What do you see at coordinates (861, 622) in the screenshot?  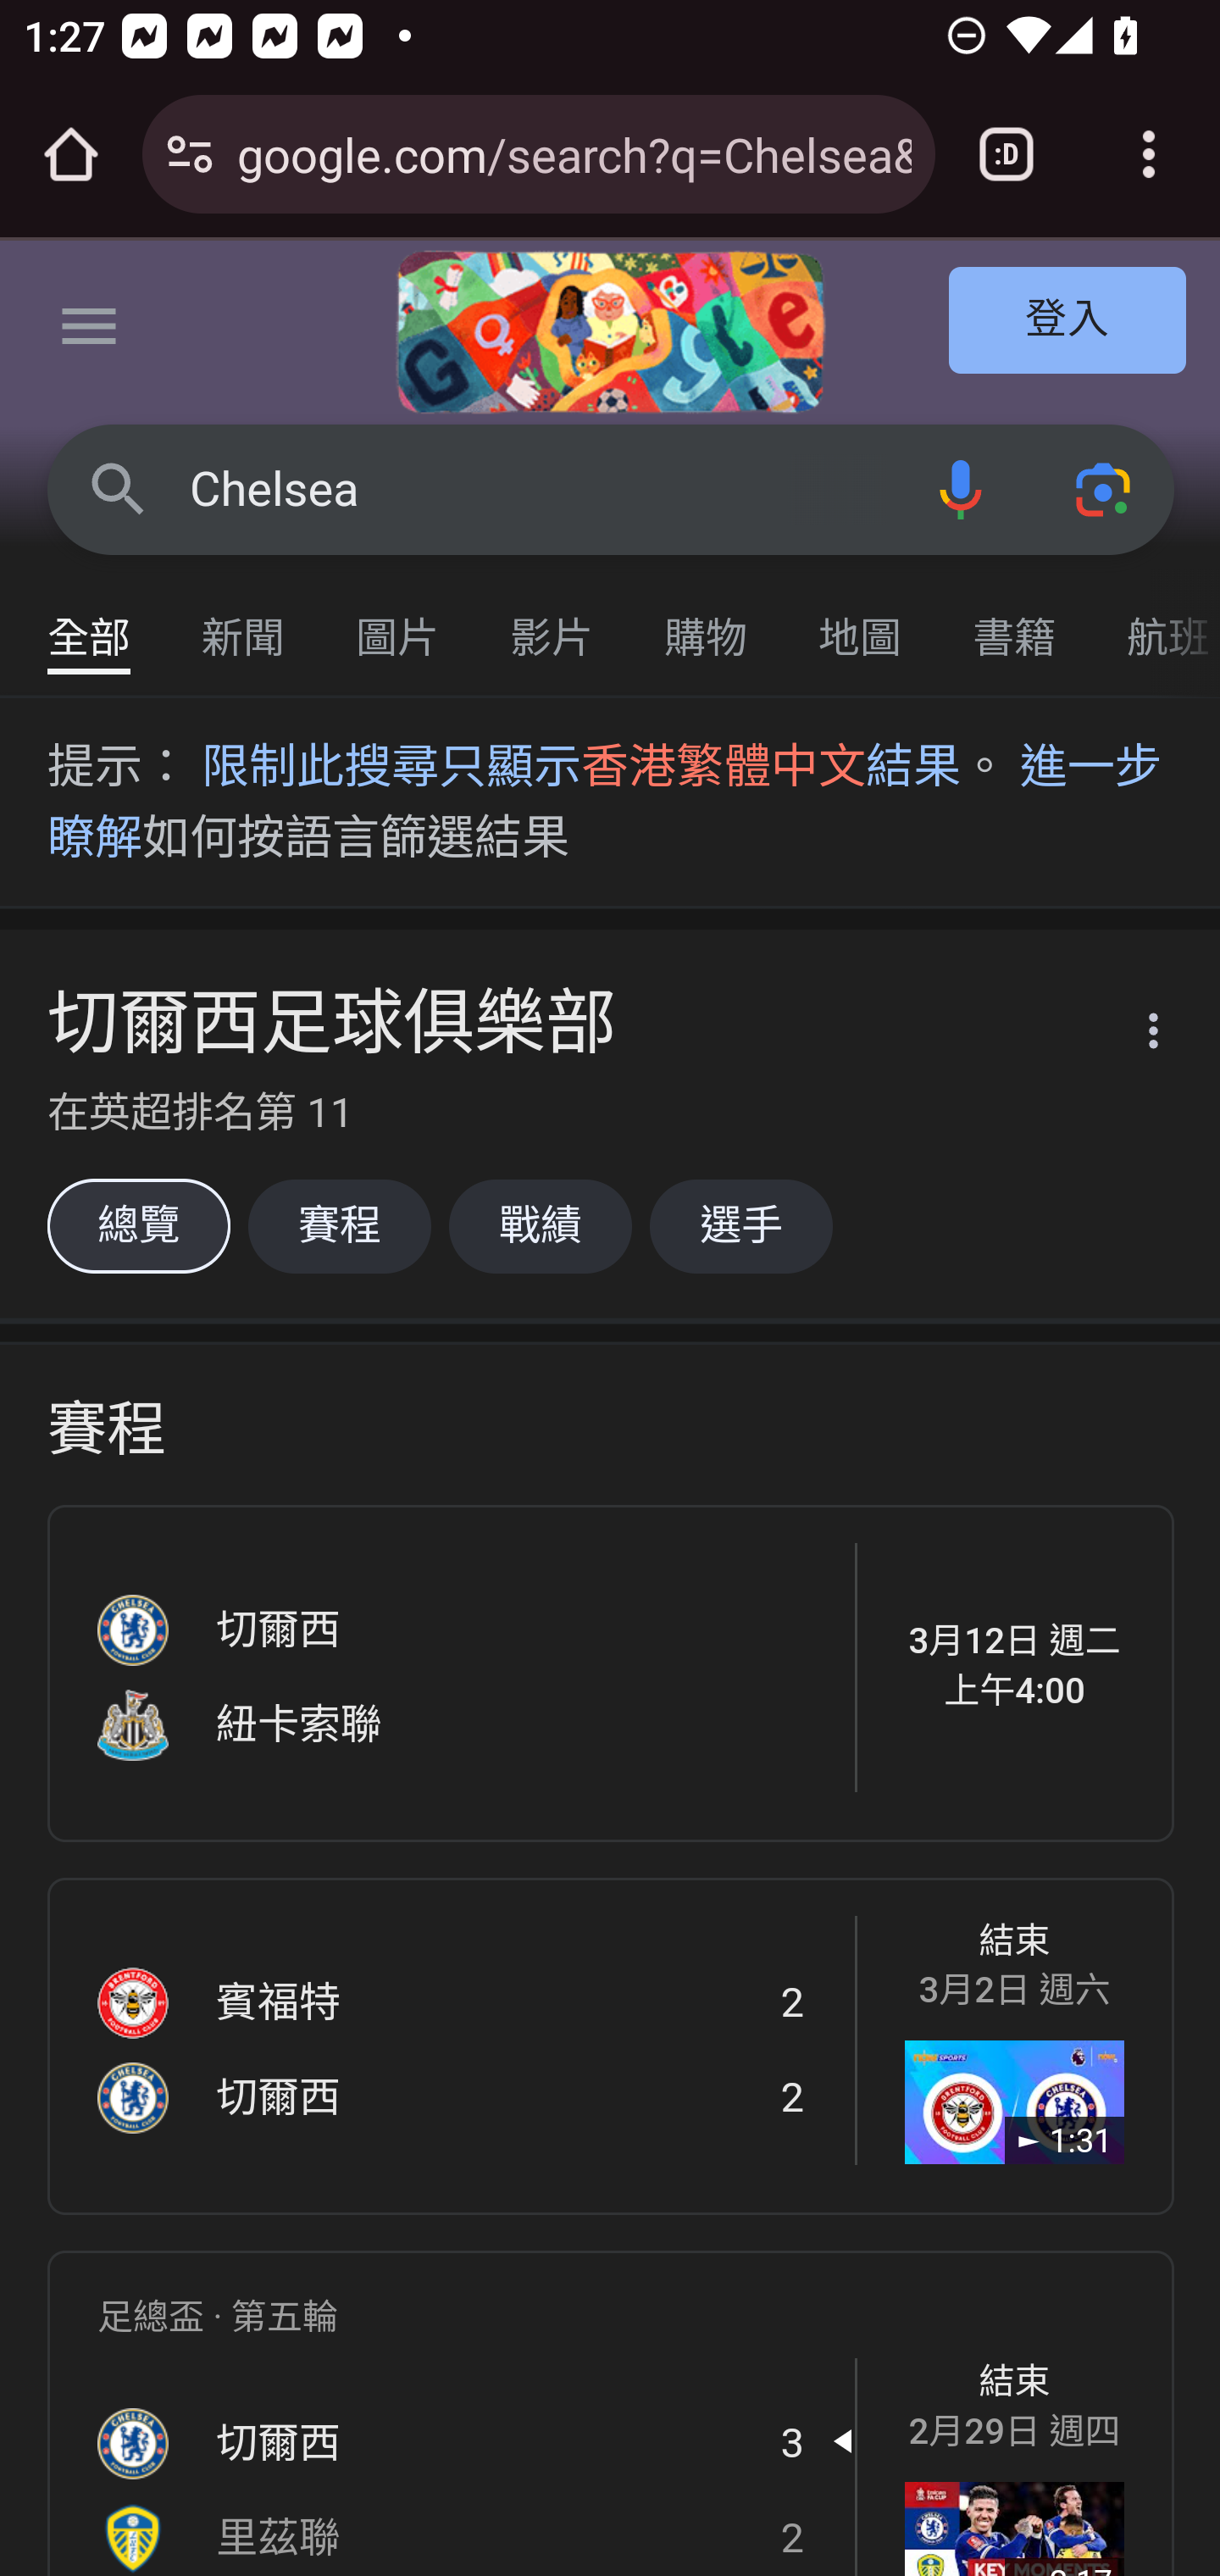 I see `地圖` at bounding box center [861, 622].